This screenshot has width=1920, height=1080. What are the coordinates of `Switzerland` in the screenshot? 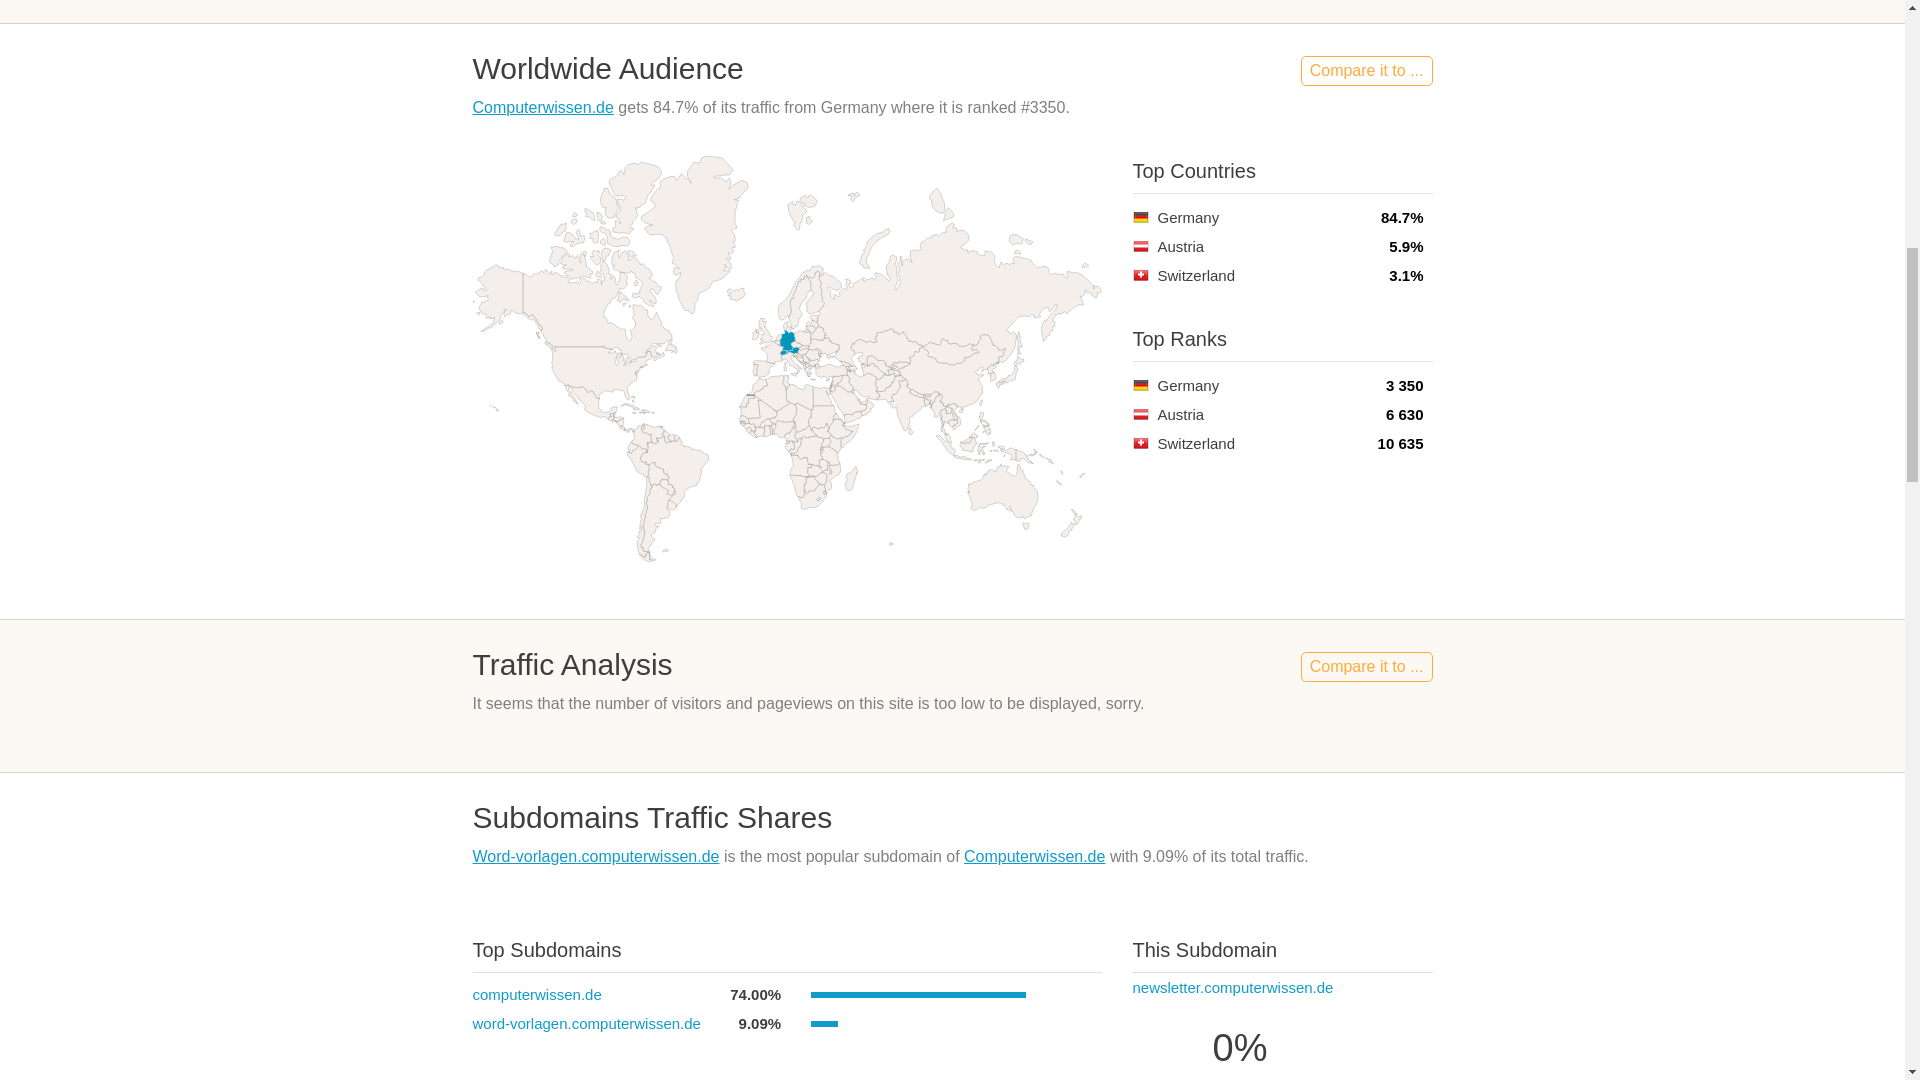 It's located at (1140, 444).